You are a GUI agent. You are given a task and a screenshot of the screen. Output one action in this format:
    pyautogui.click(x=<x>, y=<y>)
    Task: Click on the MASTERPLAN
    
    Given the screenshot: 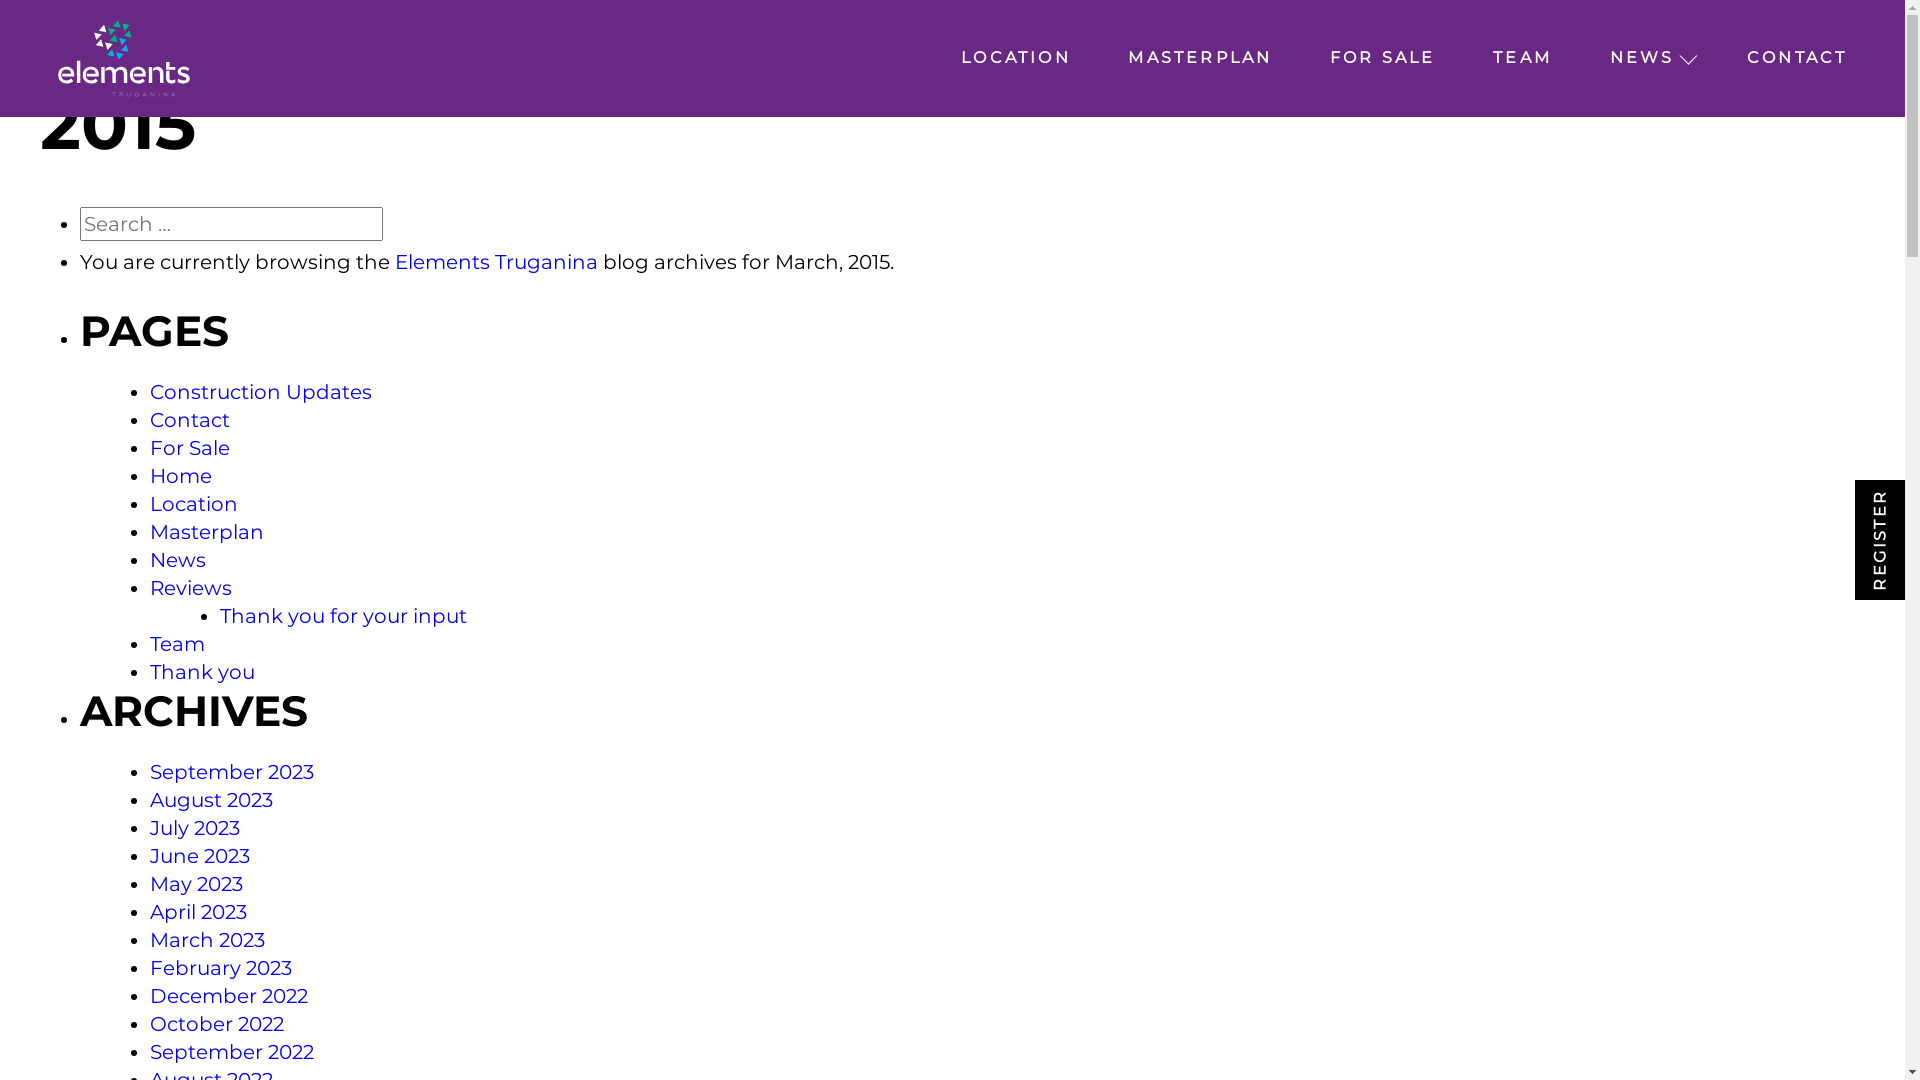 What is the action you would take?
    pyautogui.click(x=1200, y=58)
    